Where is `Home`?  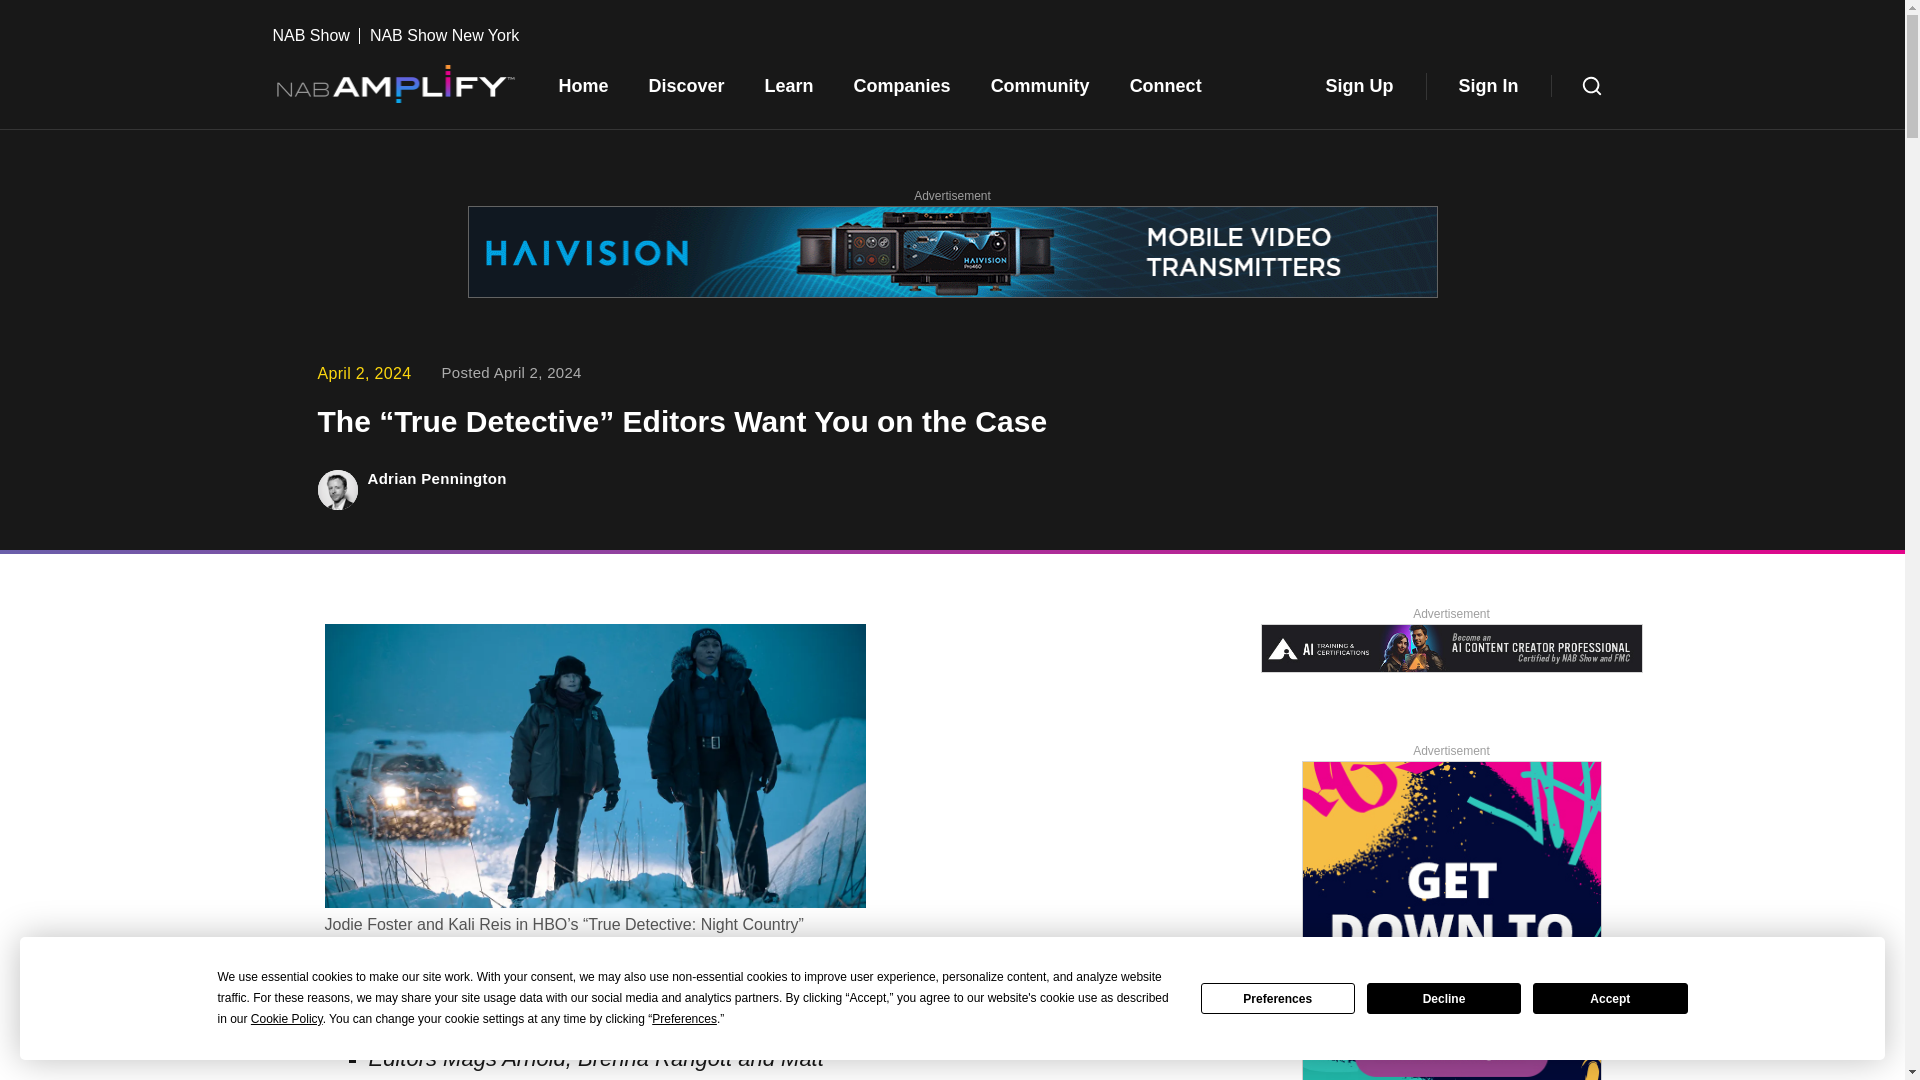 Home is located at coordinates (582, 86).